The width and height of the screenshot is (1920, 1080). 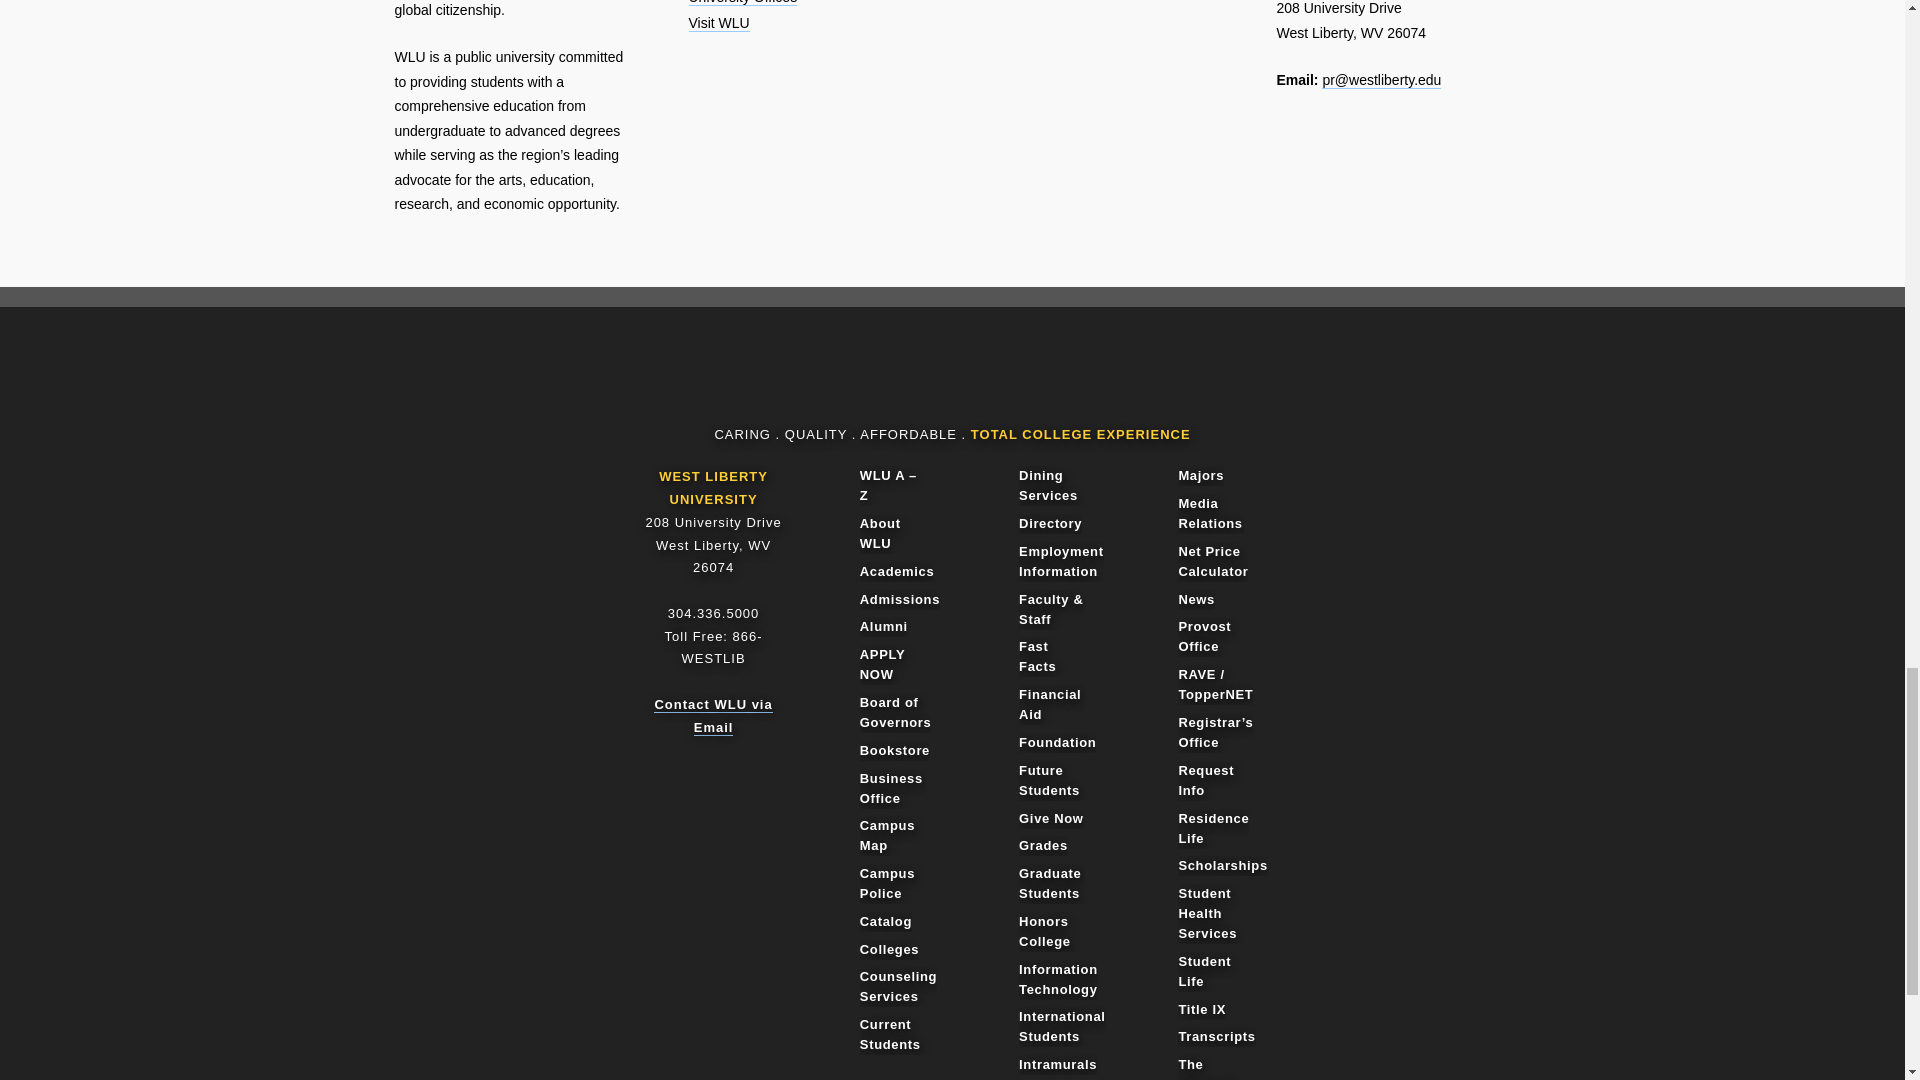 I want to click on WLU, so click(x=944, y=380).